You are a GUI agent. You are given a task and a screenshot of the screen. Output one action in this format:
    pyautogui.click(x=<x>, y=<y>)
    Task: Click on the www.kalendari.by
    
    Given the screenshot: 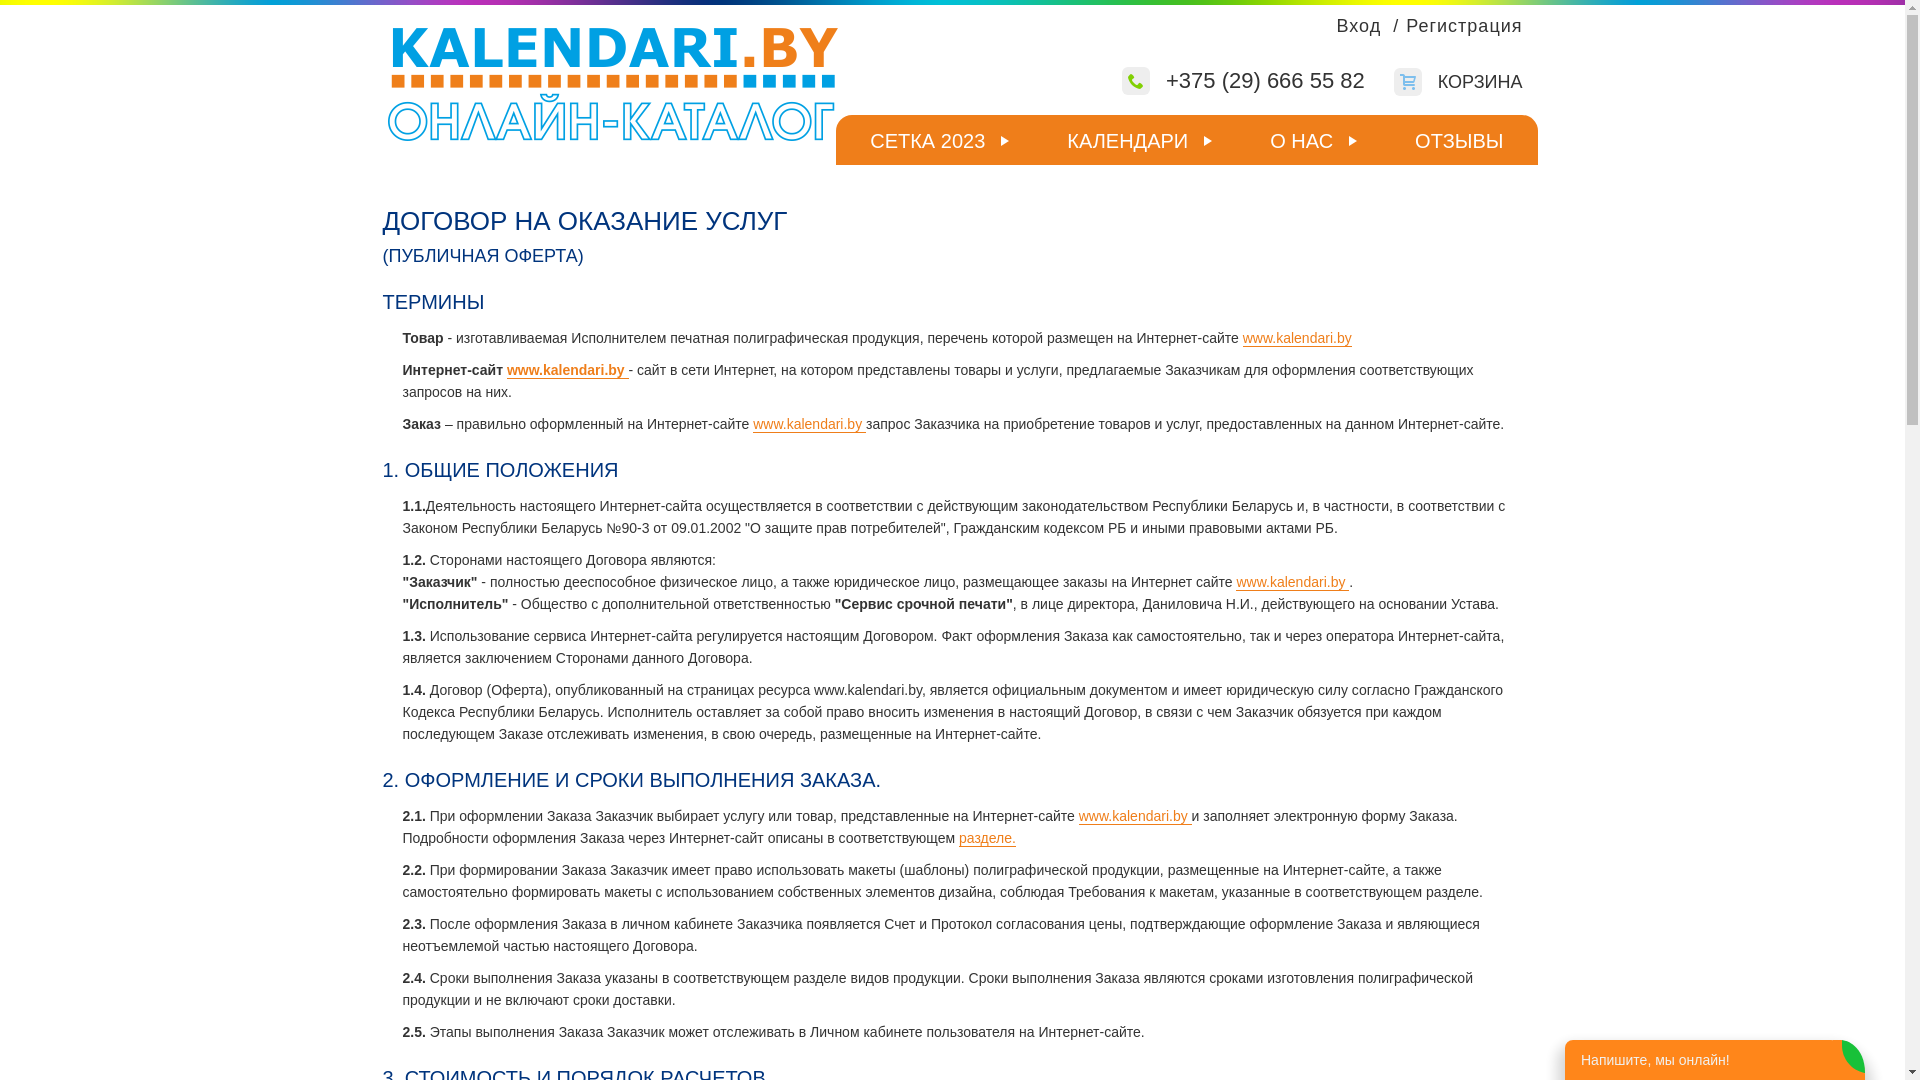 What is the action you would take?
    pyautogui.click(x=1298, y=338)
    